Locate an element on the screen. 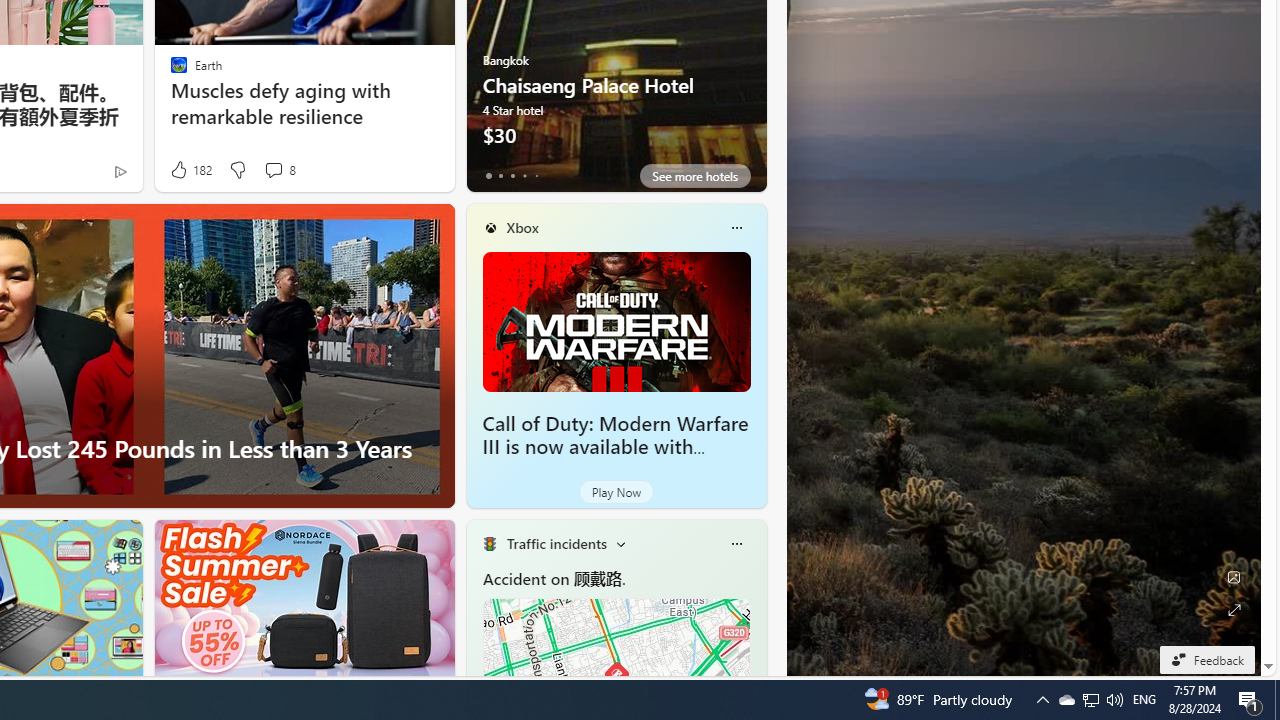 Image resolution: width=1280 pixels, height=720 pixels. View comments 8 Comment is located at coordinates (279, 170).